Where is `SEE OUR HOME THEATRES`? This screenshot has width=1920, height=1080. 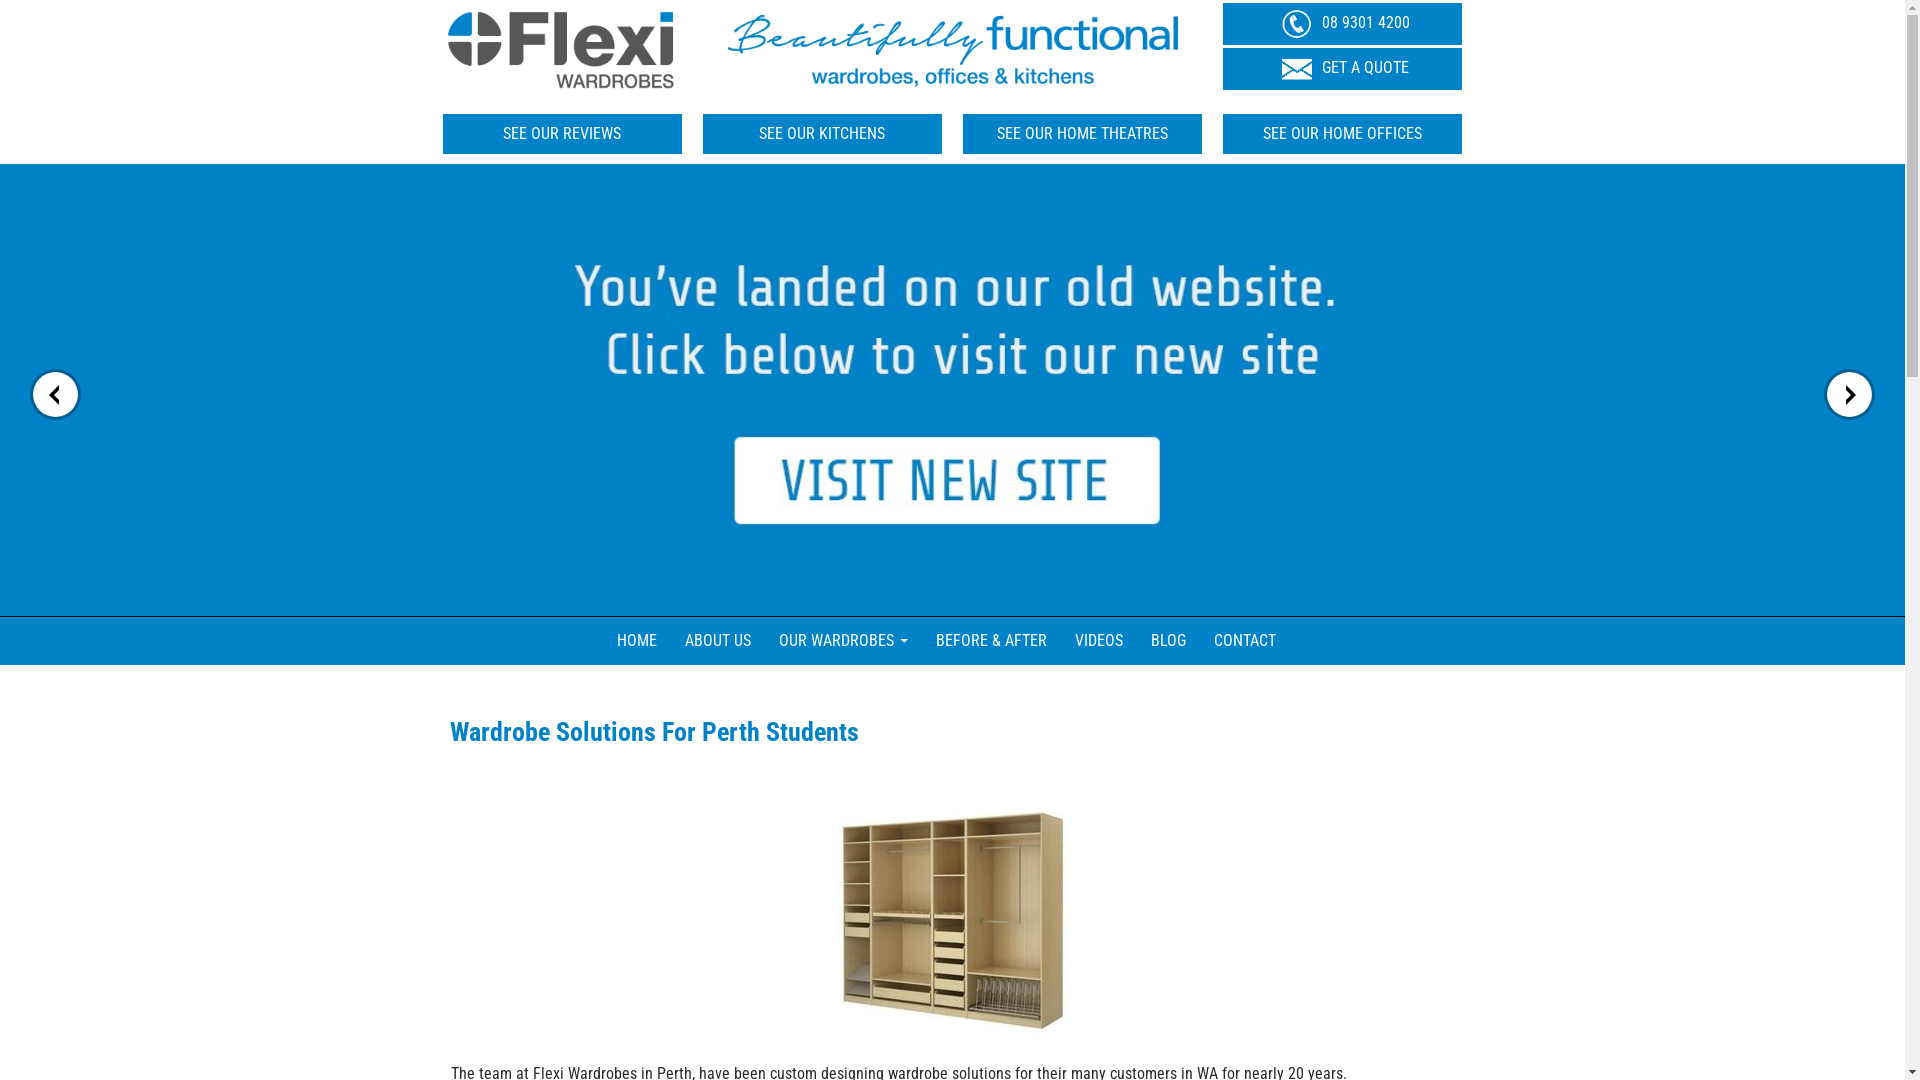 SEE OUR HOME THEATRES is located at coordinates (1083, 134).